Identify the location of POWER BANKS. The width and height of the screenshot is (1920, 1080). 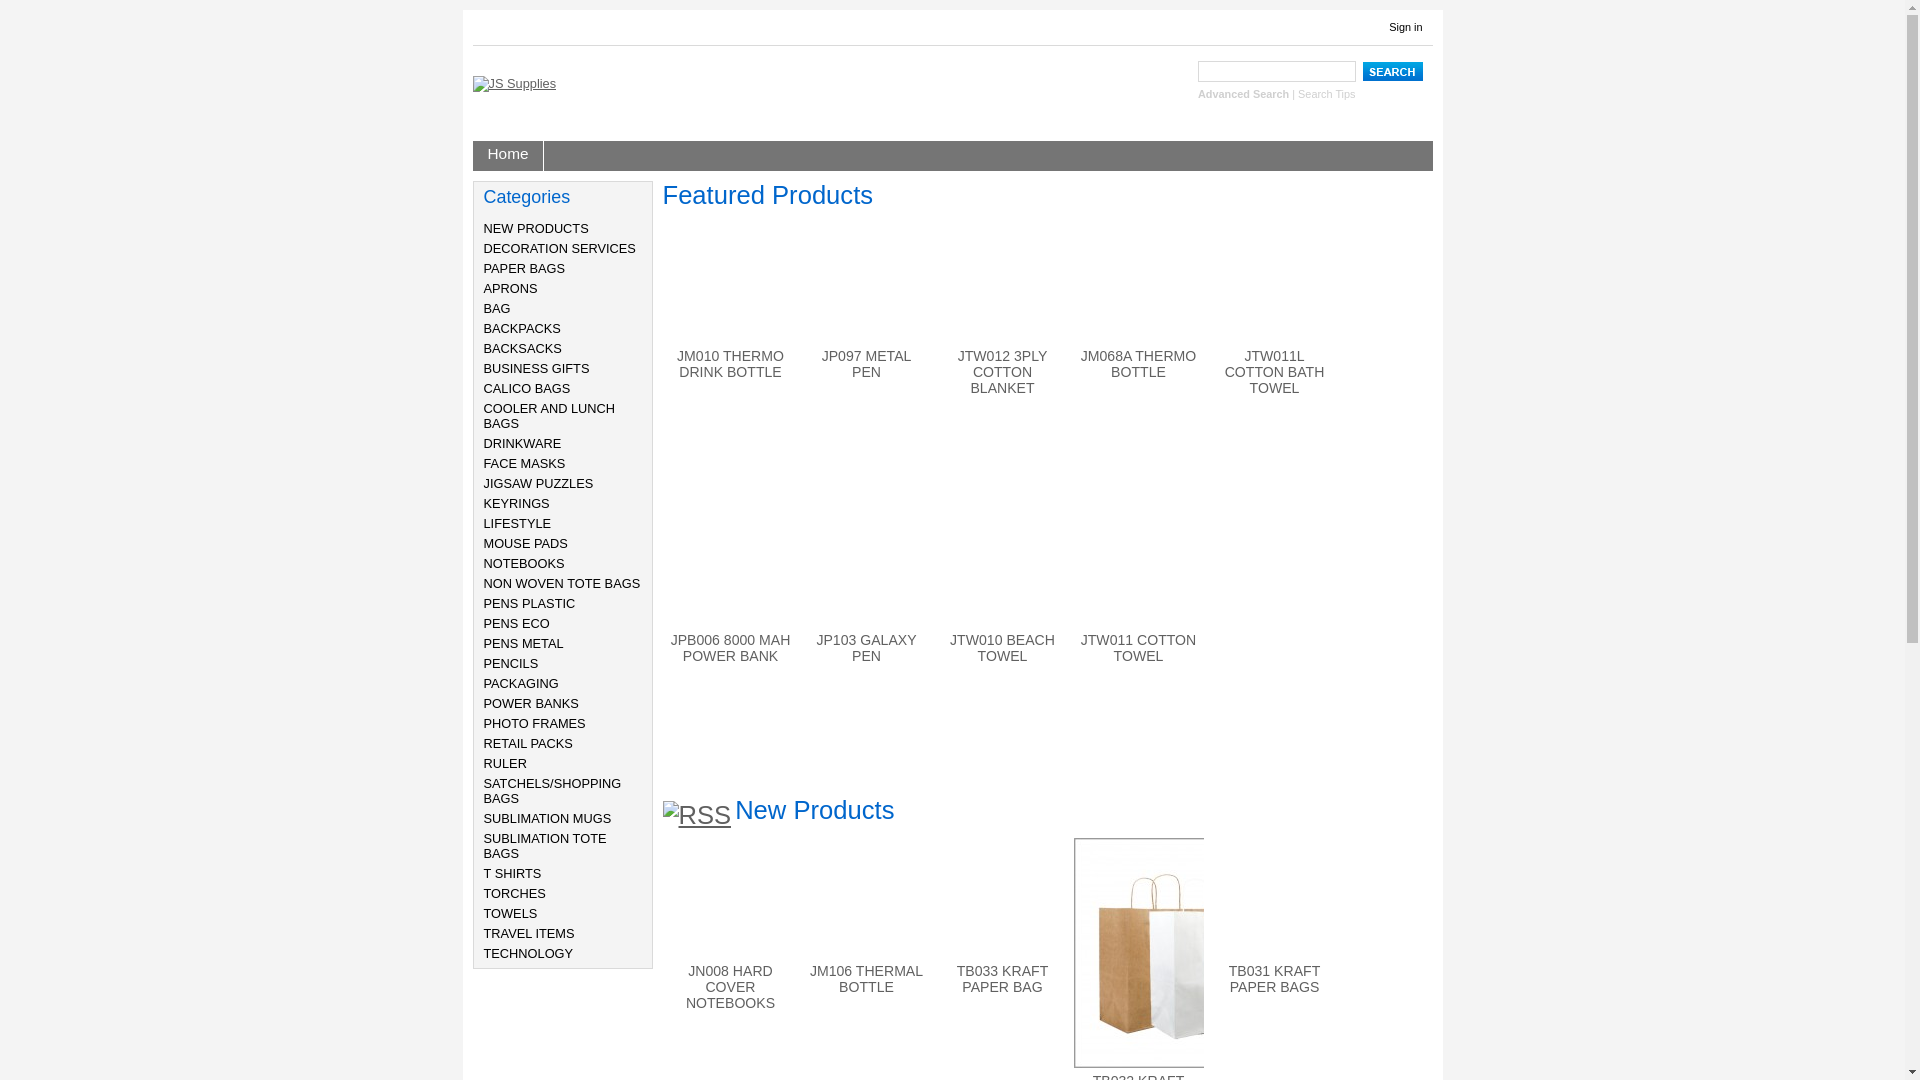
(532, 704).